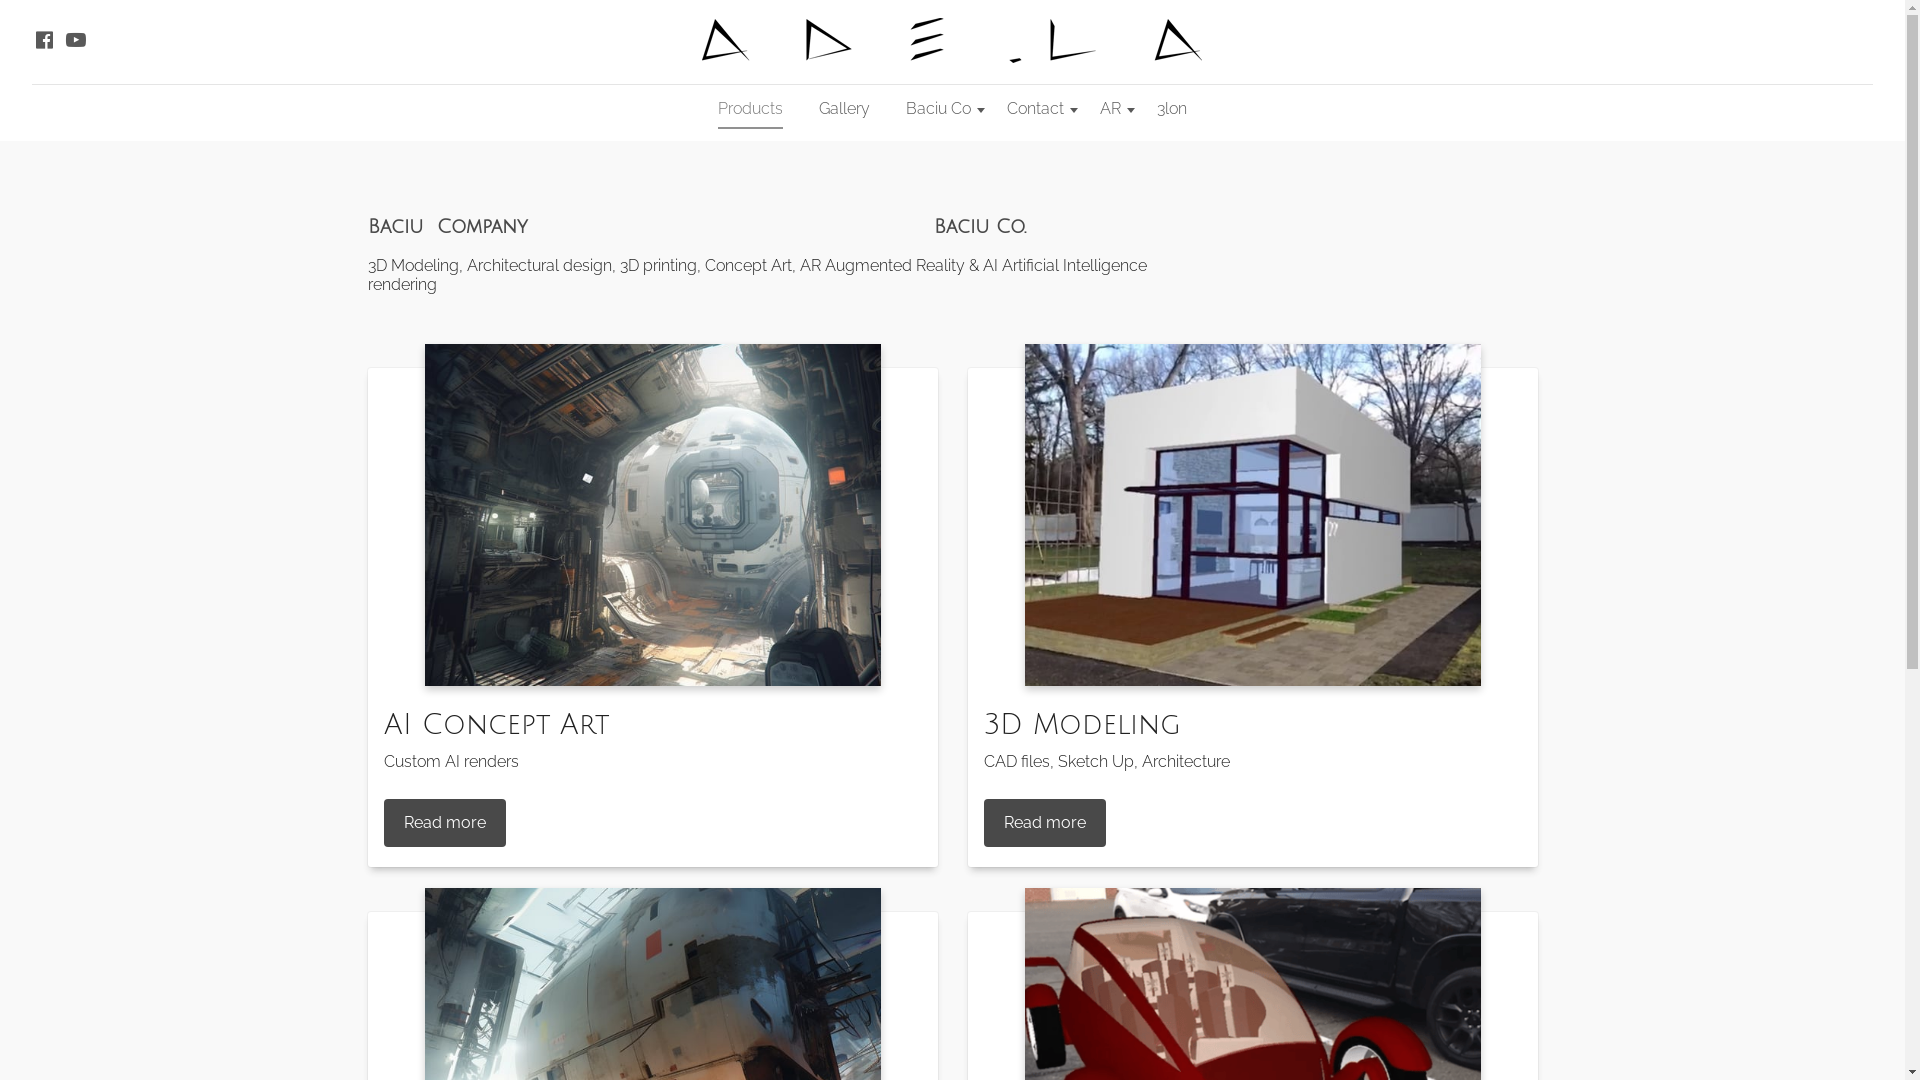 The image size is (1920, 1080). I want to click on Baciu Co, so click(938, 109).